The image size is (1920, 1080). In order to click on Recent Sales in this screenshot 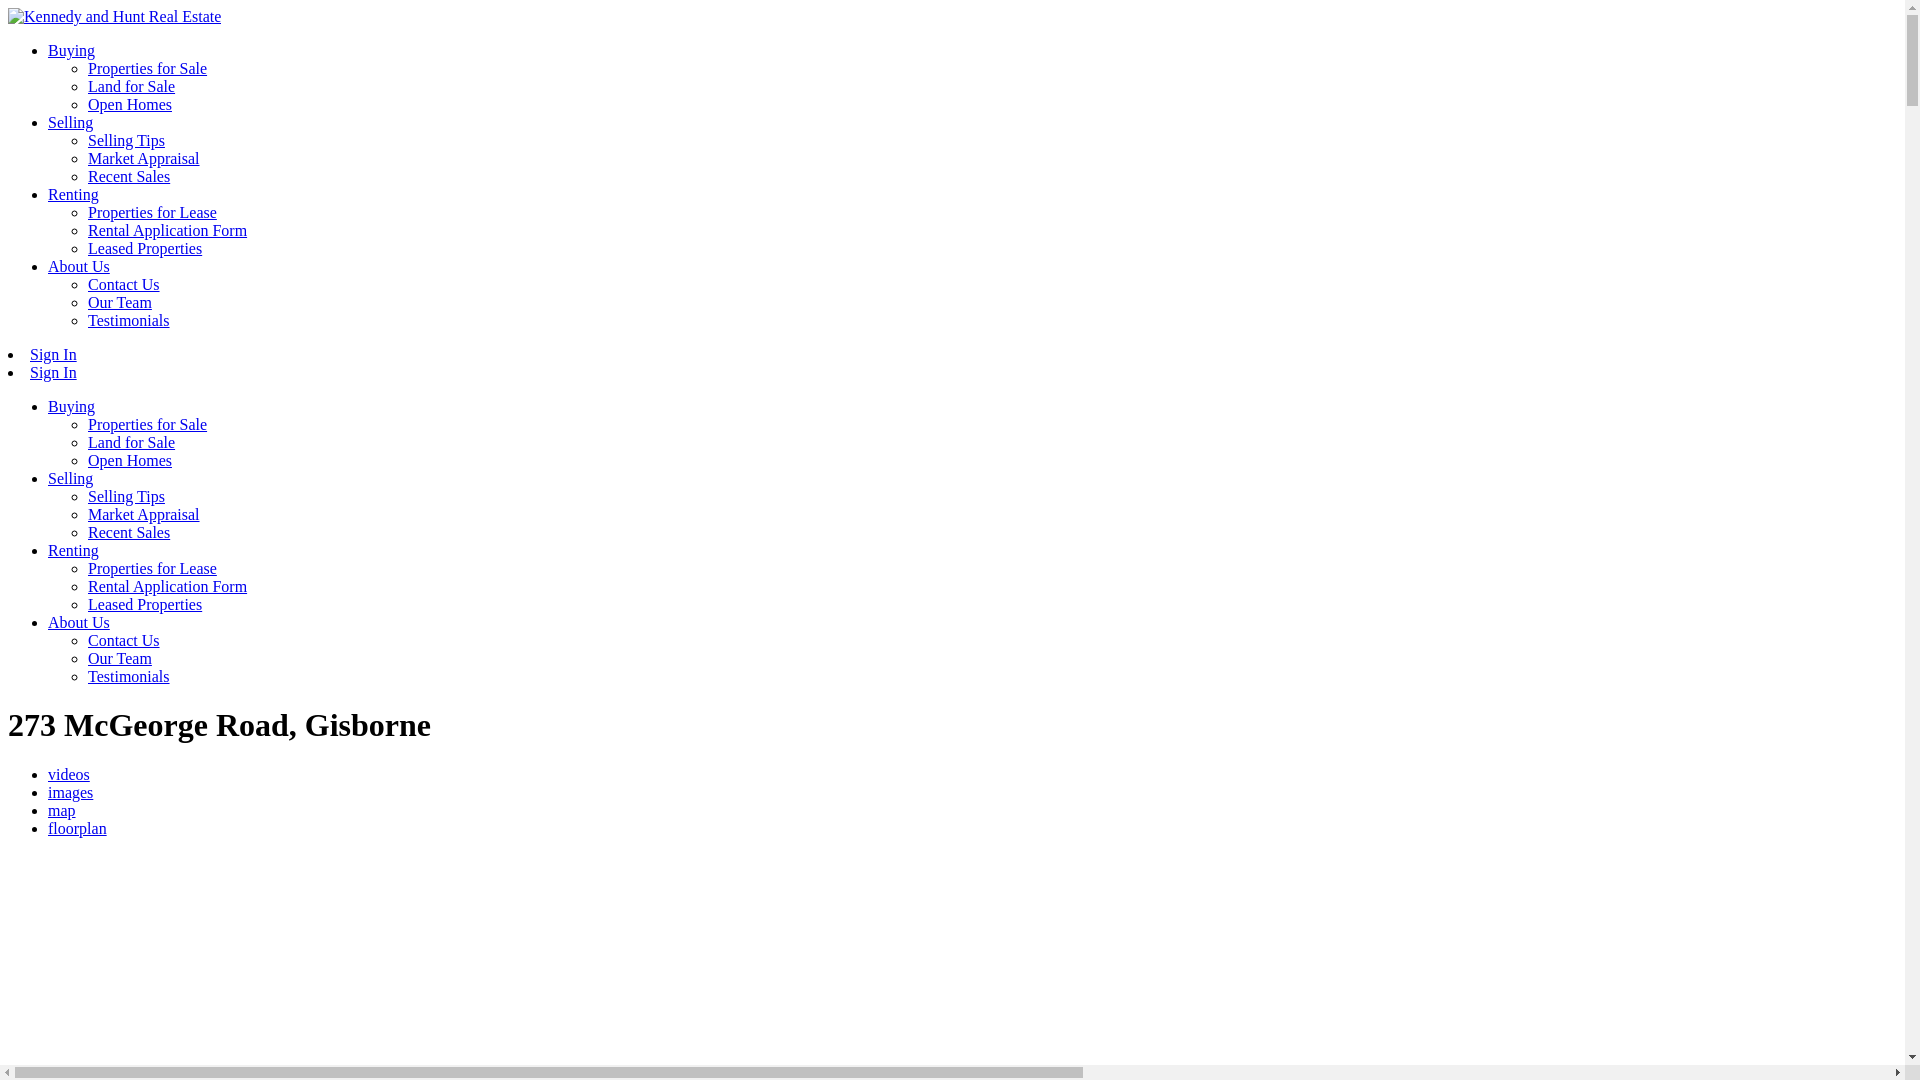, I will do `click(129, 176)`.